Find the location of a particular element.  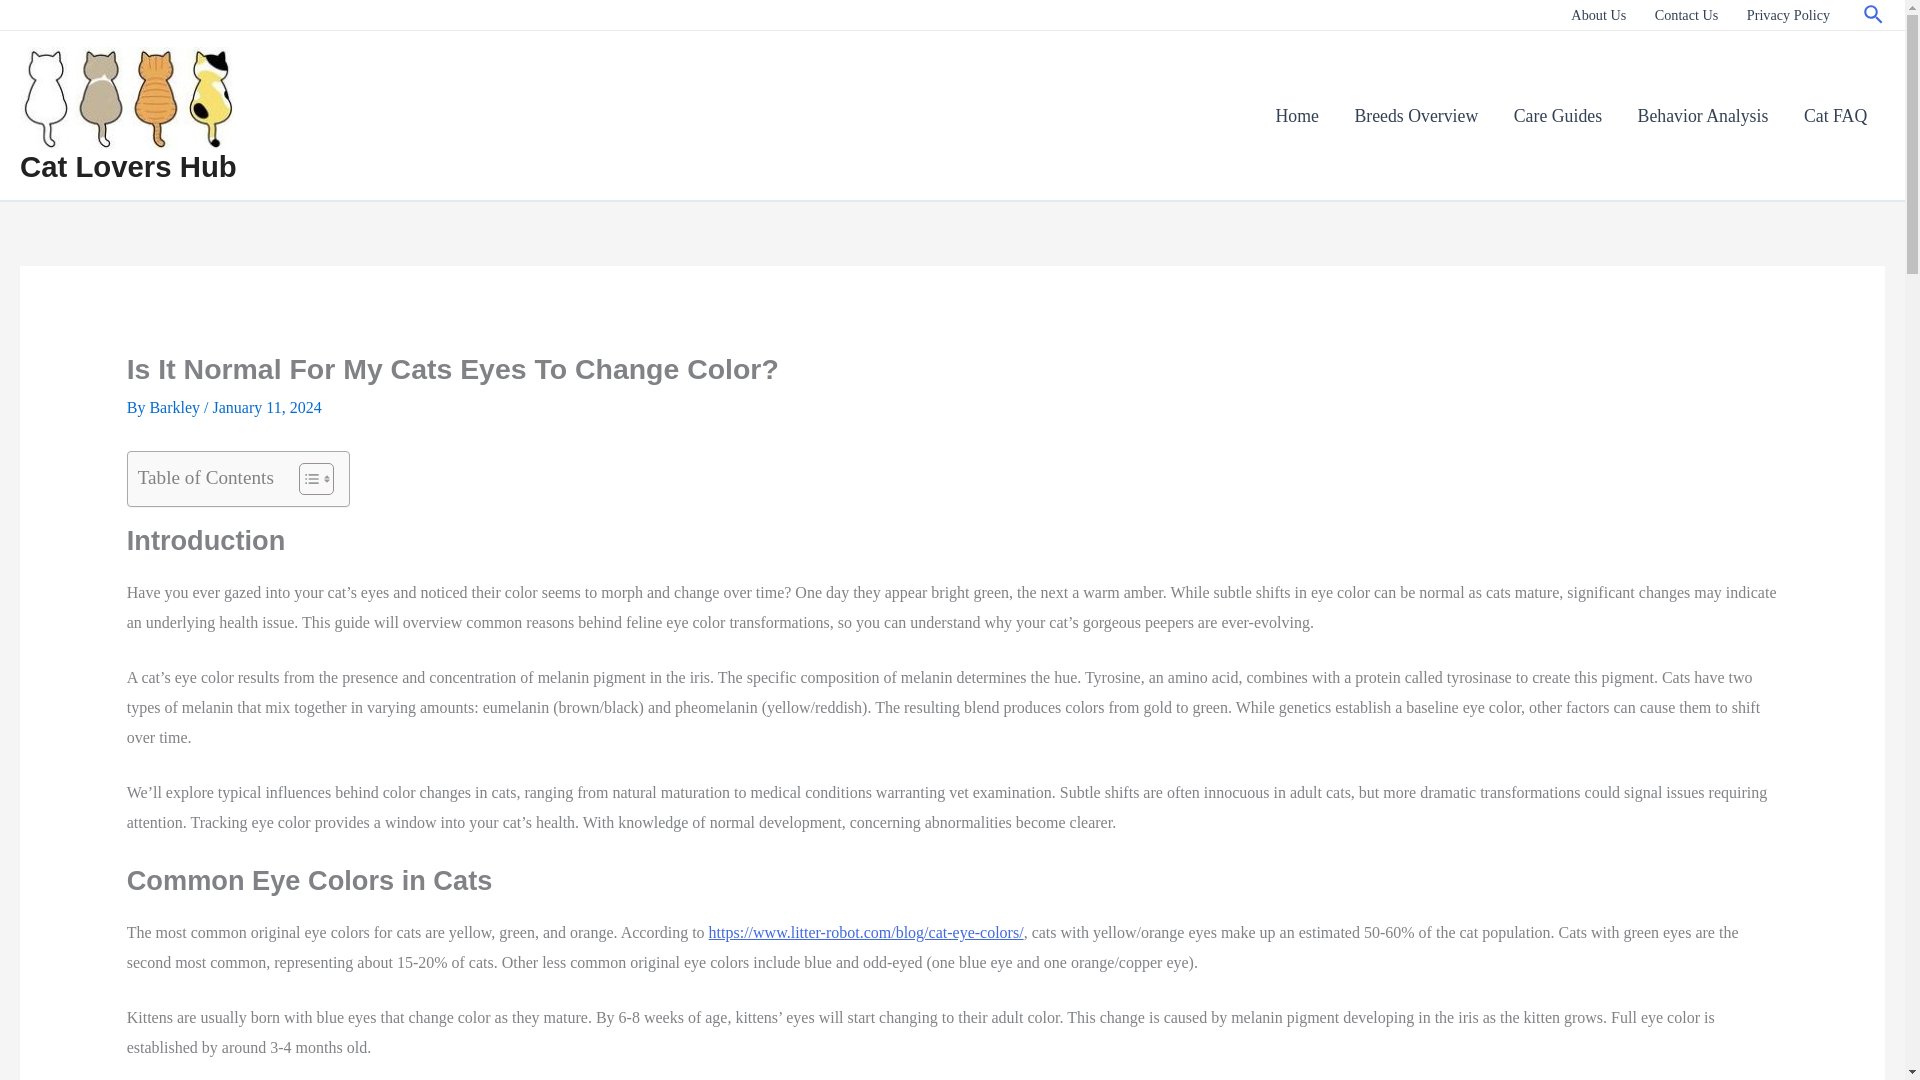

View all posts by Barkley is located at coordinates (176, 406).